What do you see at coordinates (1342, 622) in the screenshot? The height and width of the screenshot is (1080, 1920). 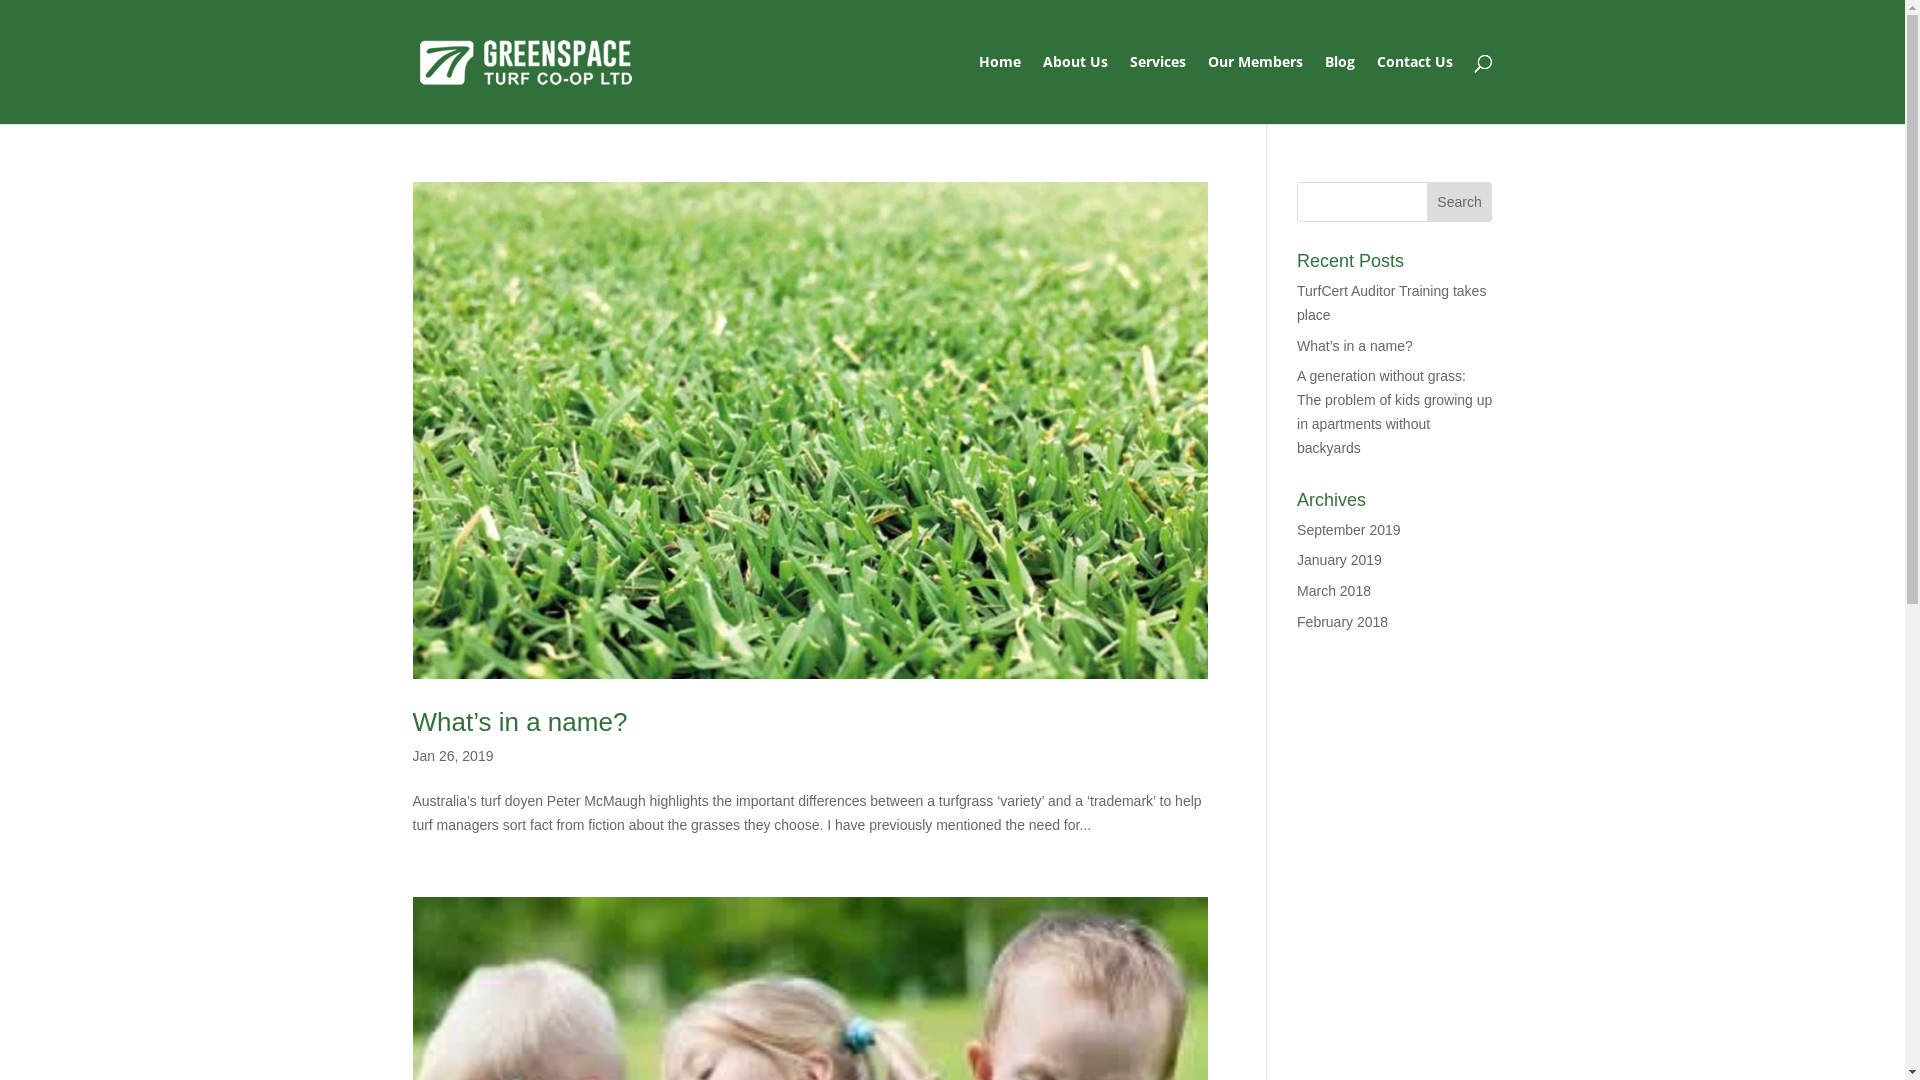 I see `February 2018` at bounding box center [1342, 622].